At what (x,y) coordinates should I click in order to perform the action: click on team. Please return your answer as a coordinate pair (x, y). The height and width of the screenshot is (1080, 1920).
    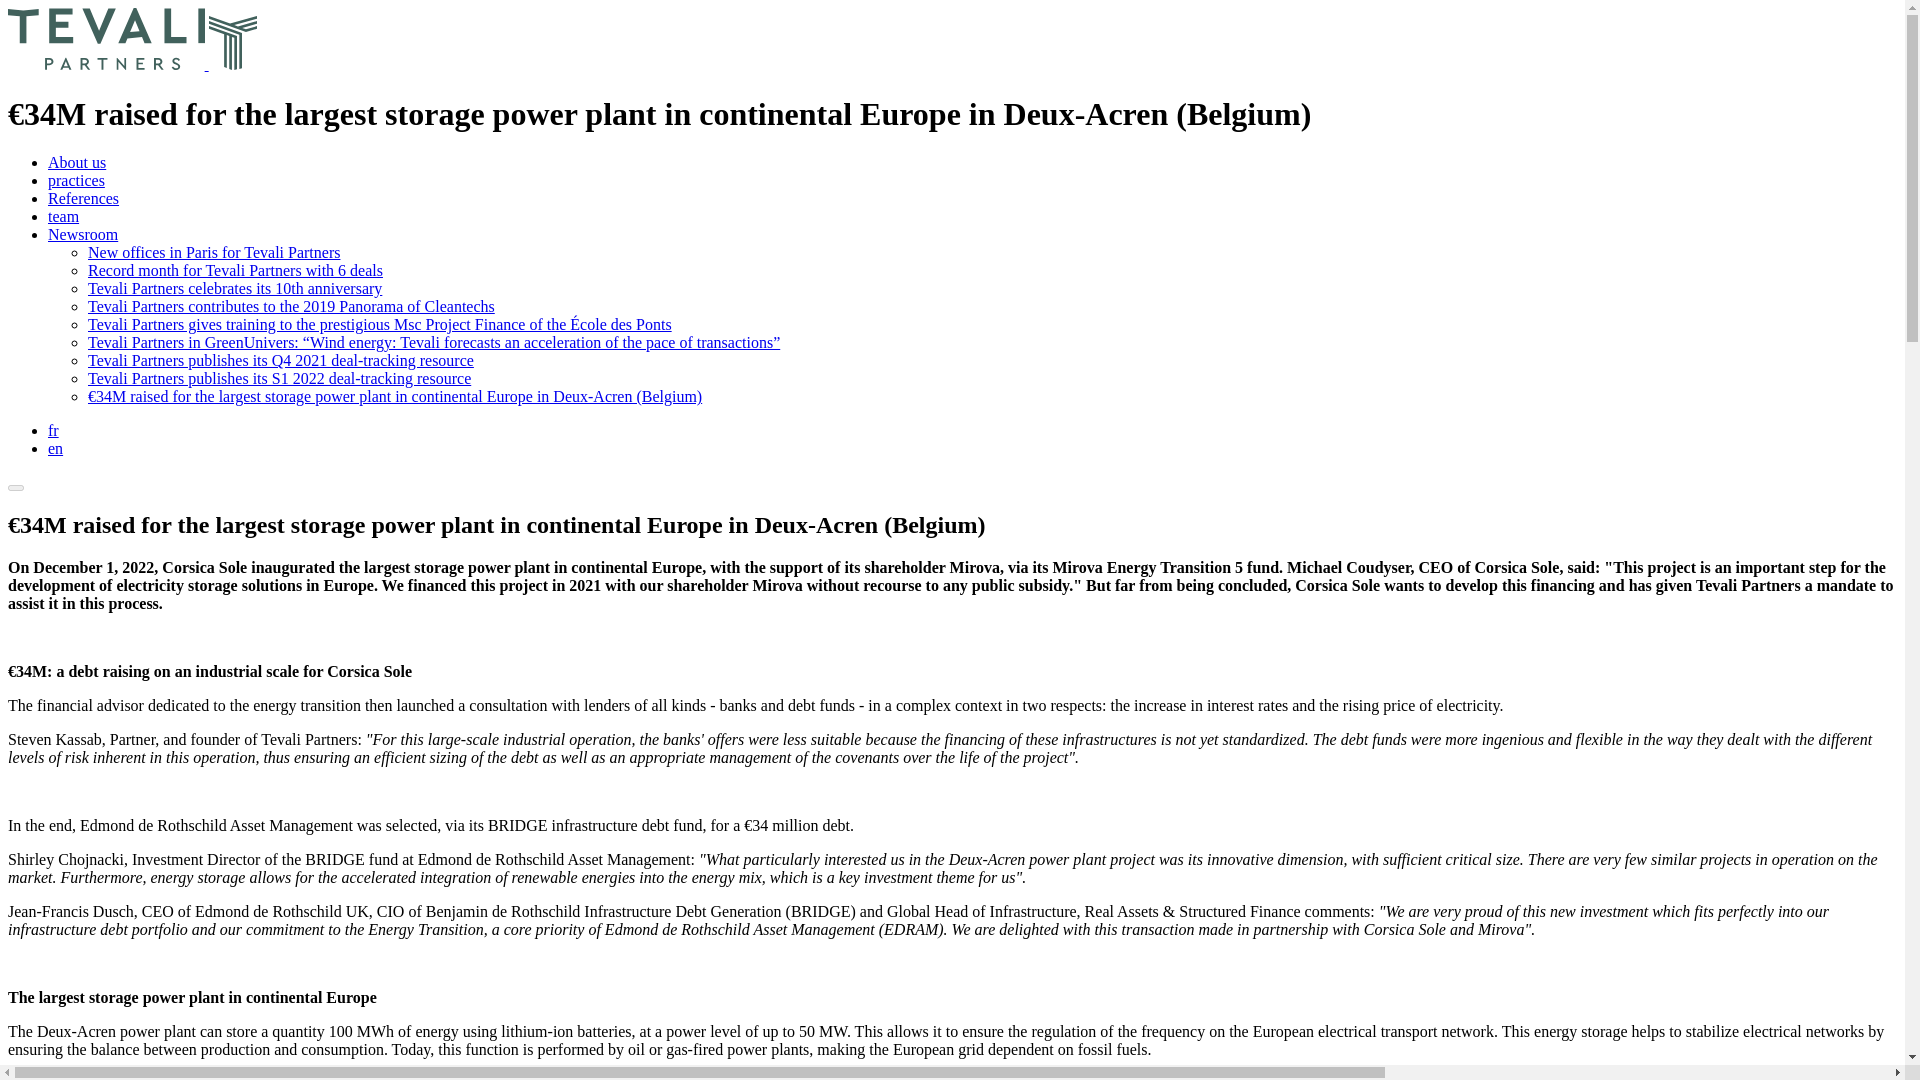
    Looking at the image, I should click on (63, 216).